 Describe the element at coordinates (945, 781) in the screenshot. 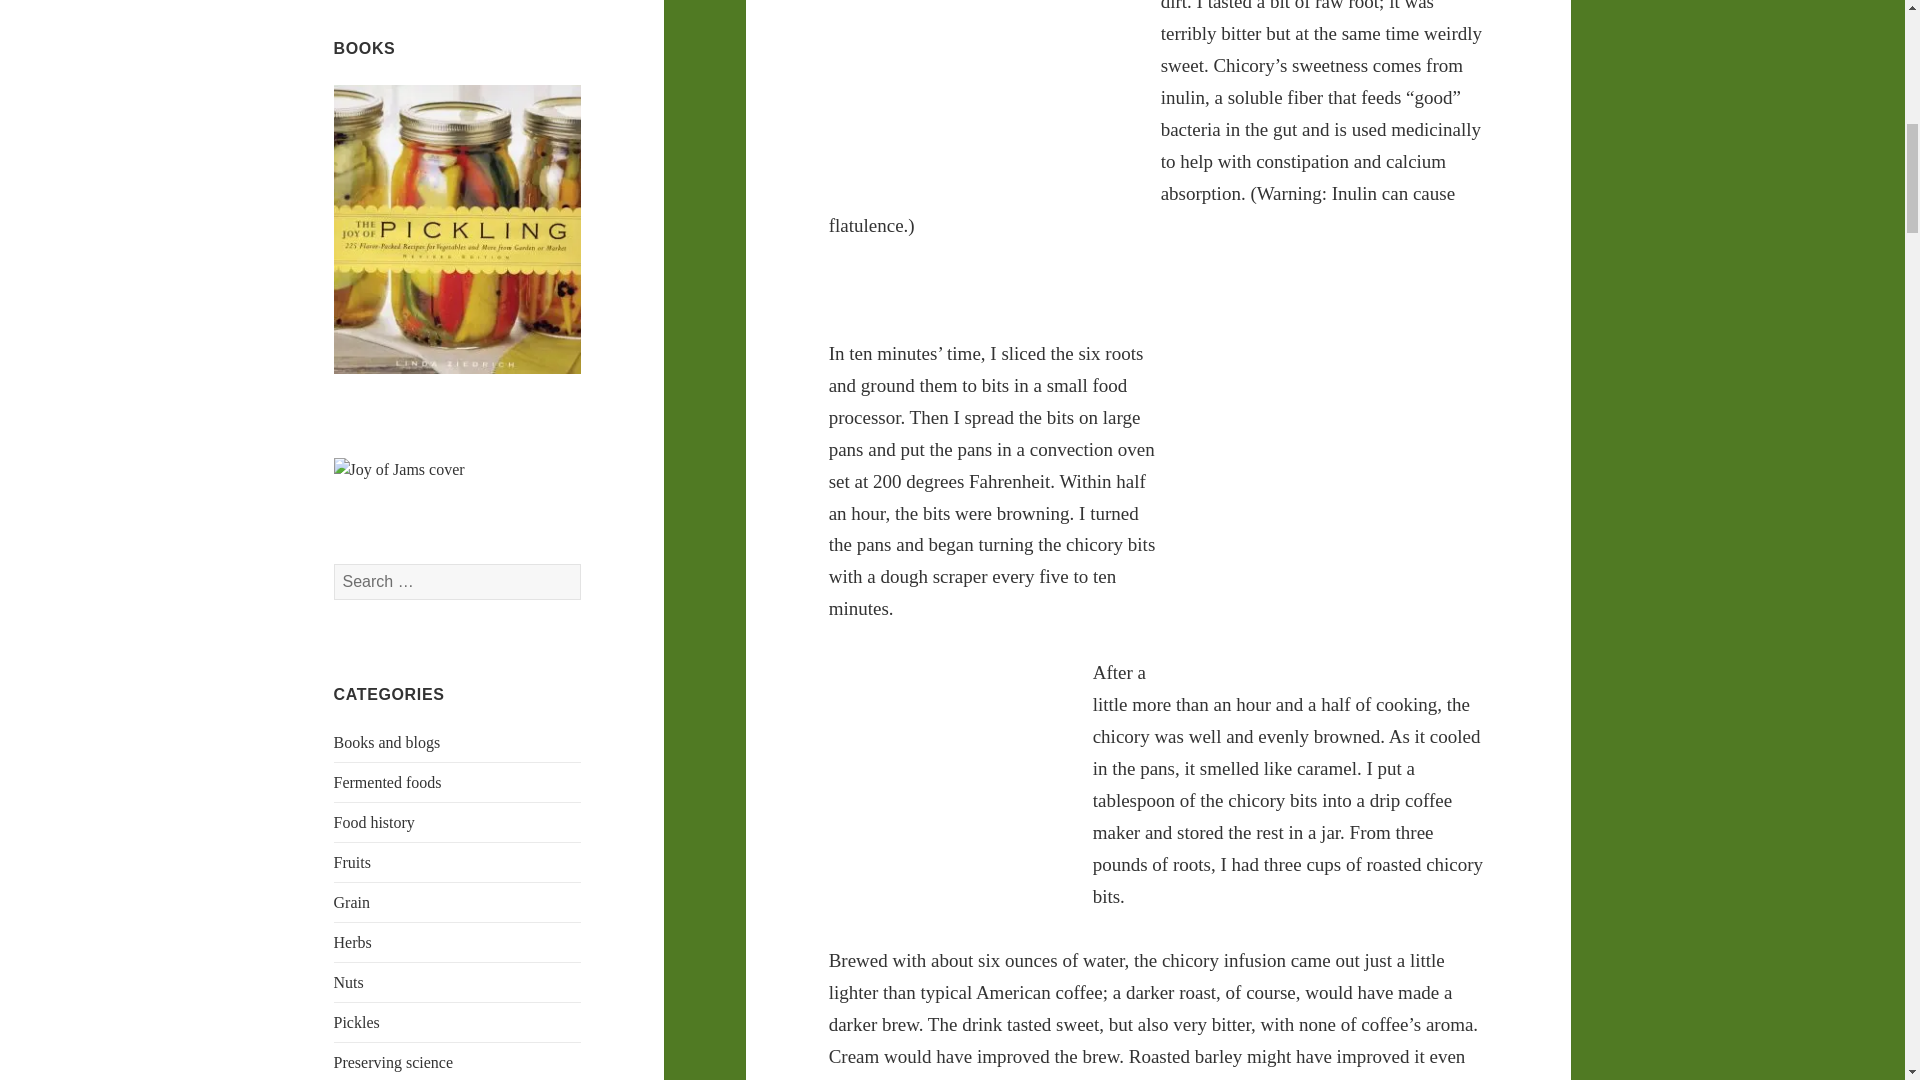

I see `endive, roasted` at that location.